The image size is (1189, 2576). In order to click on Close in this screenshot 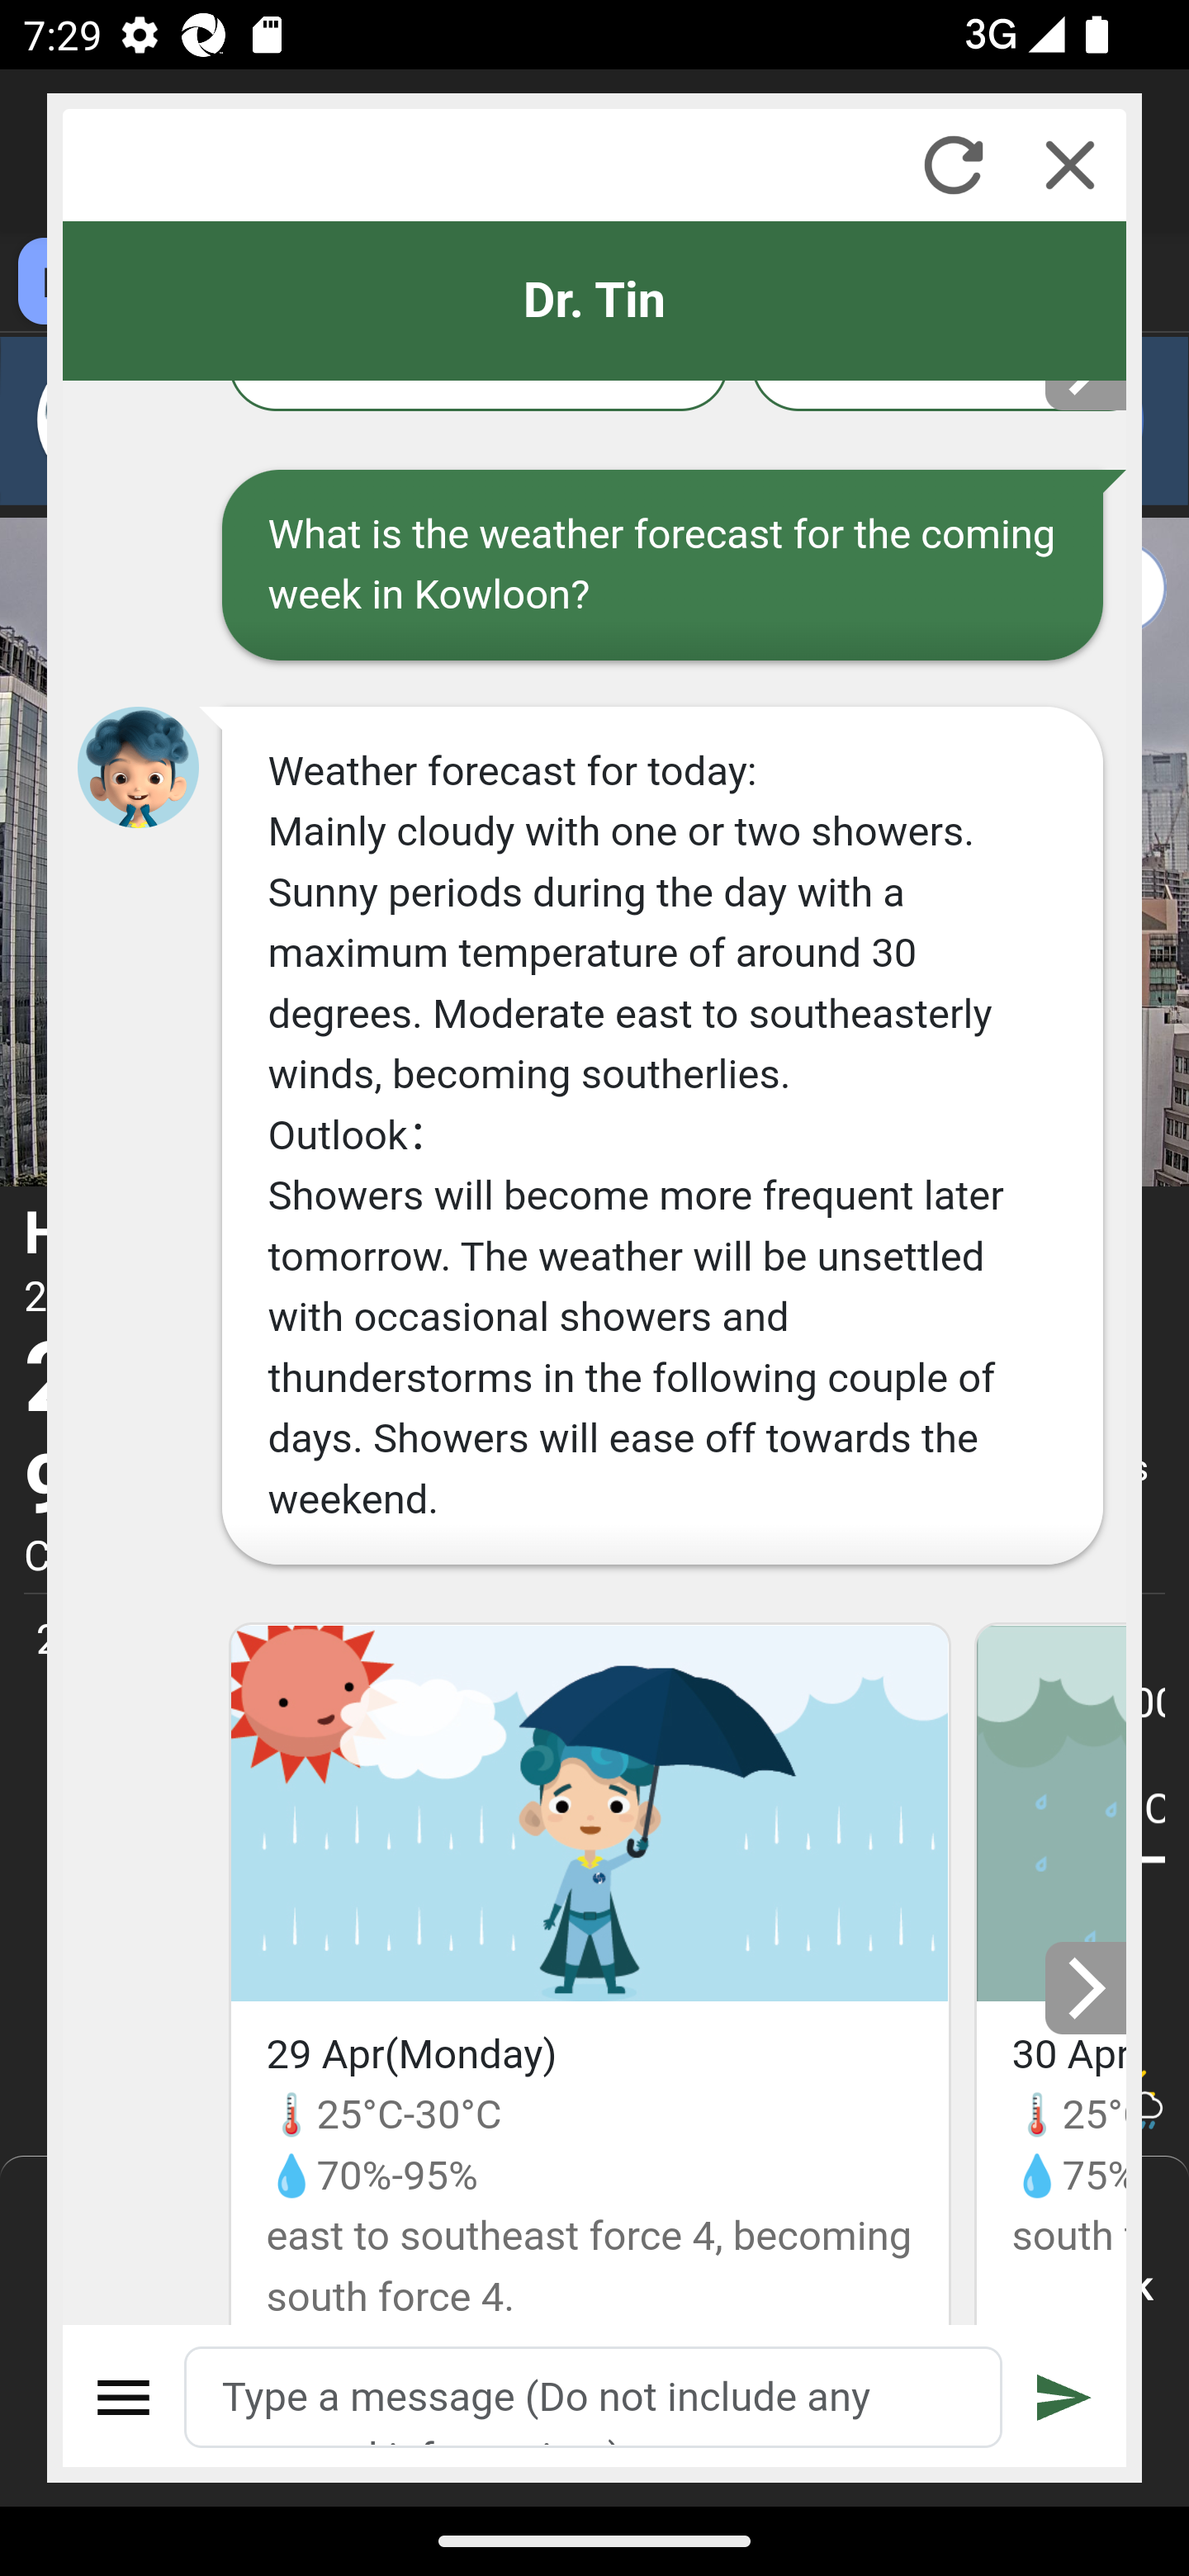, I will do `click(1070, 164)`.